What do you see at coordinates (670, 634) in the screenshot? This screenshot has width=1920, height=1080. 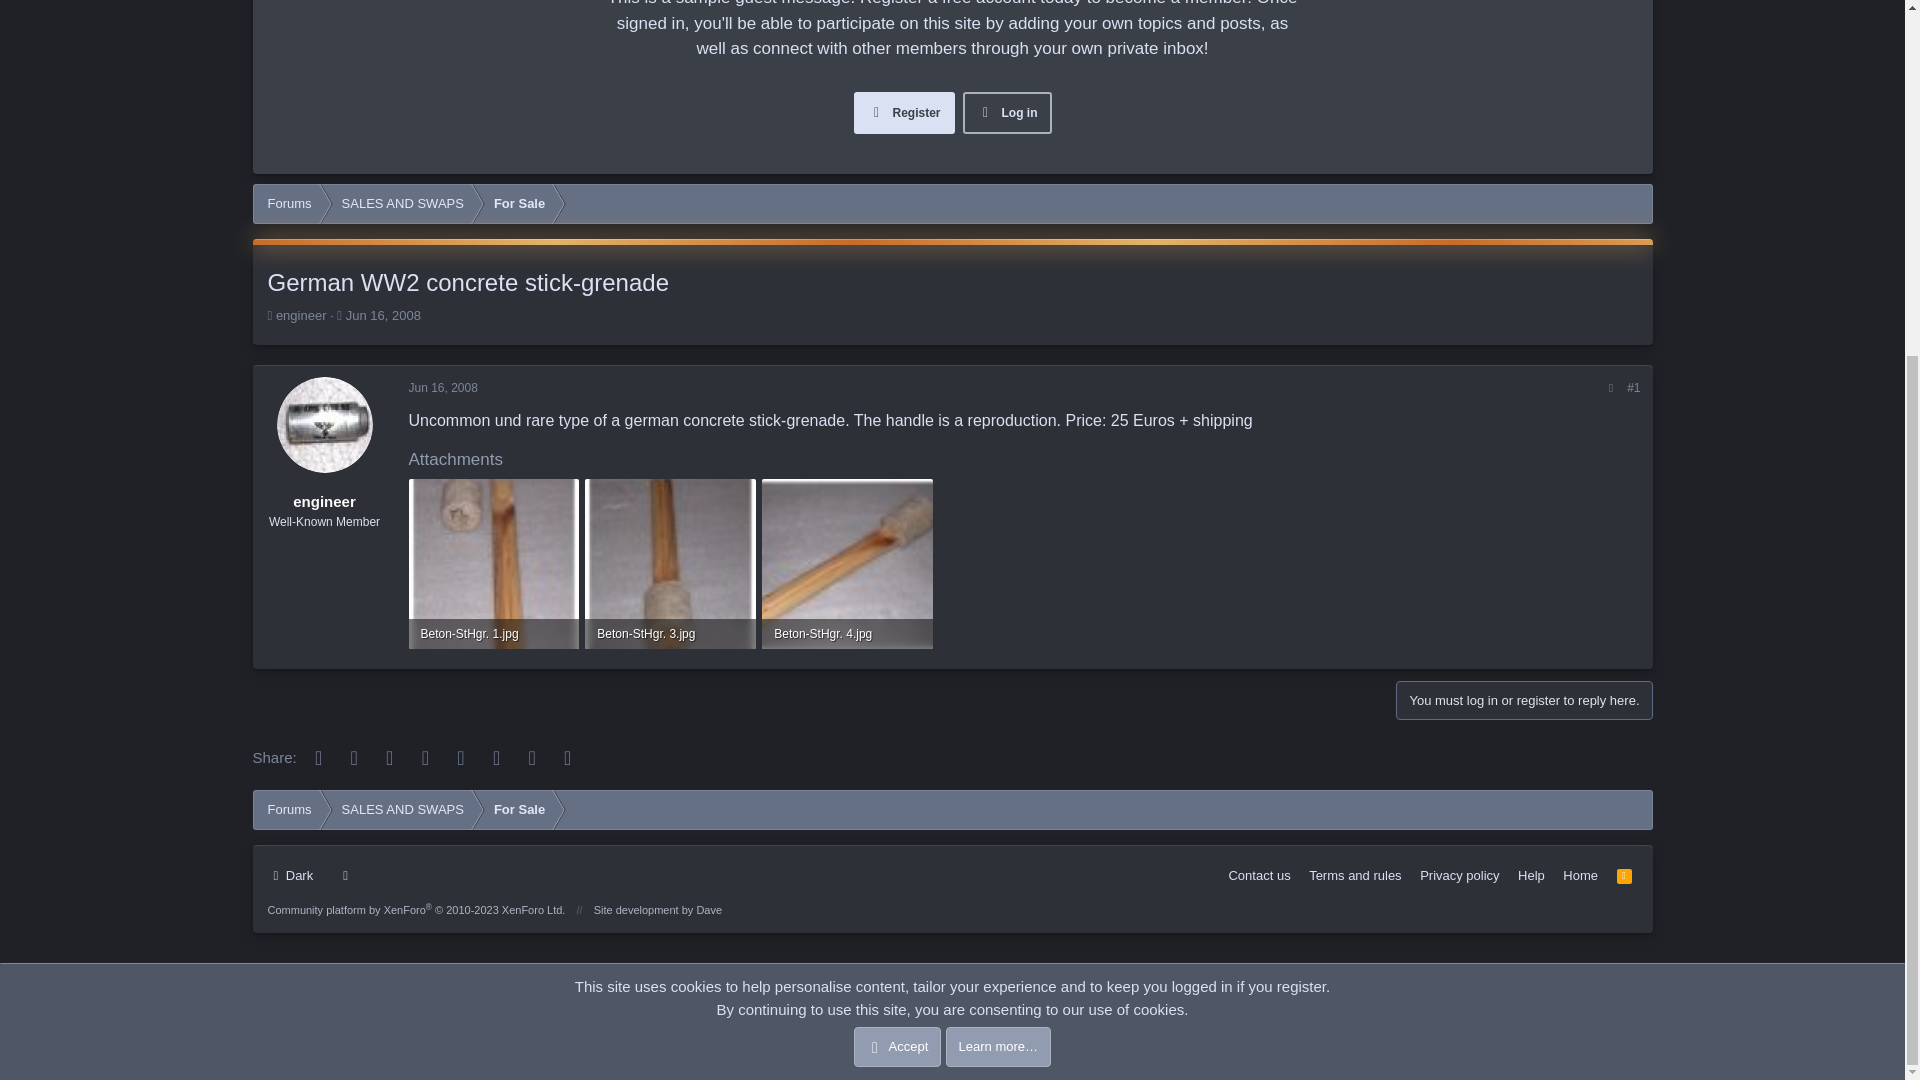 I see `Beton-StHgr. 3.jpg` at bounding box center [670, 634].